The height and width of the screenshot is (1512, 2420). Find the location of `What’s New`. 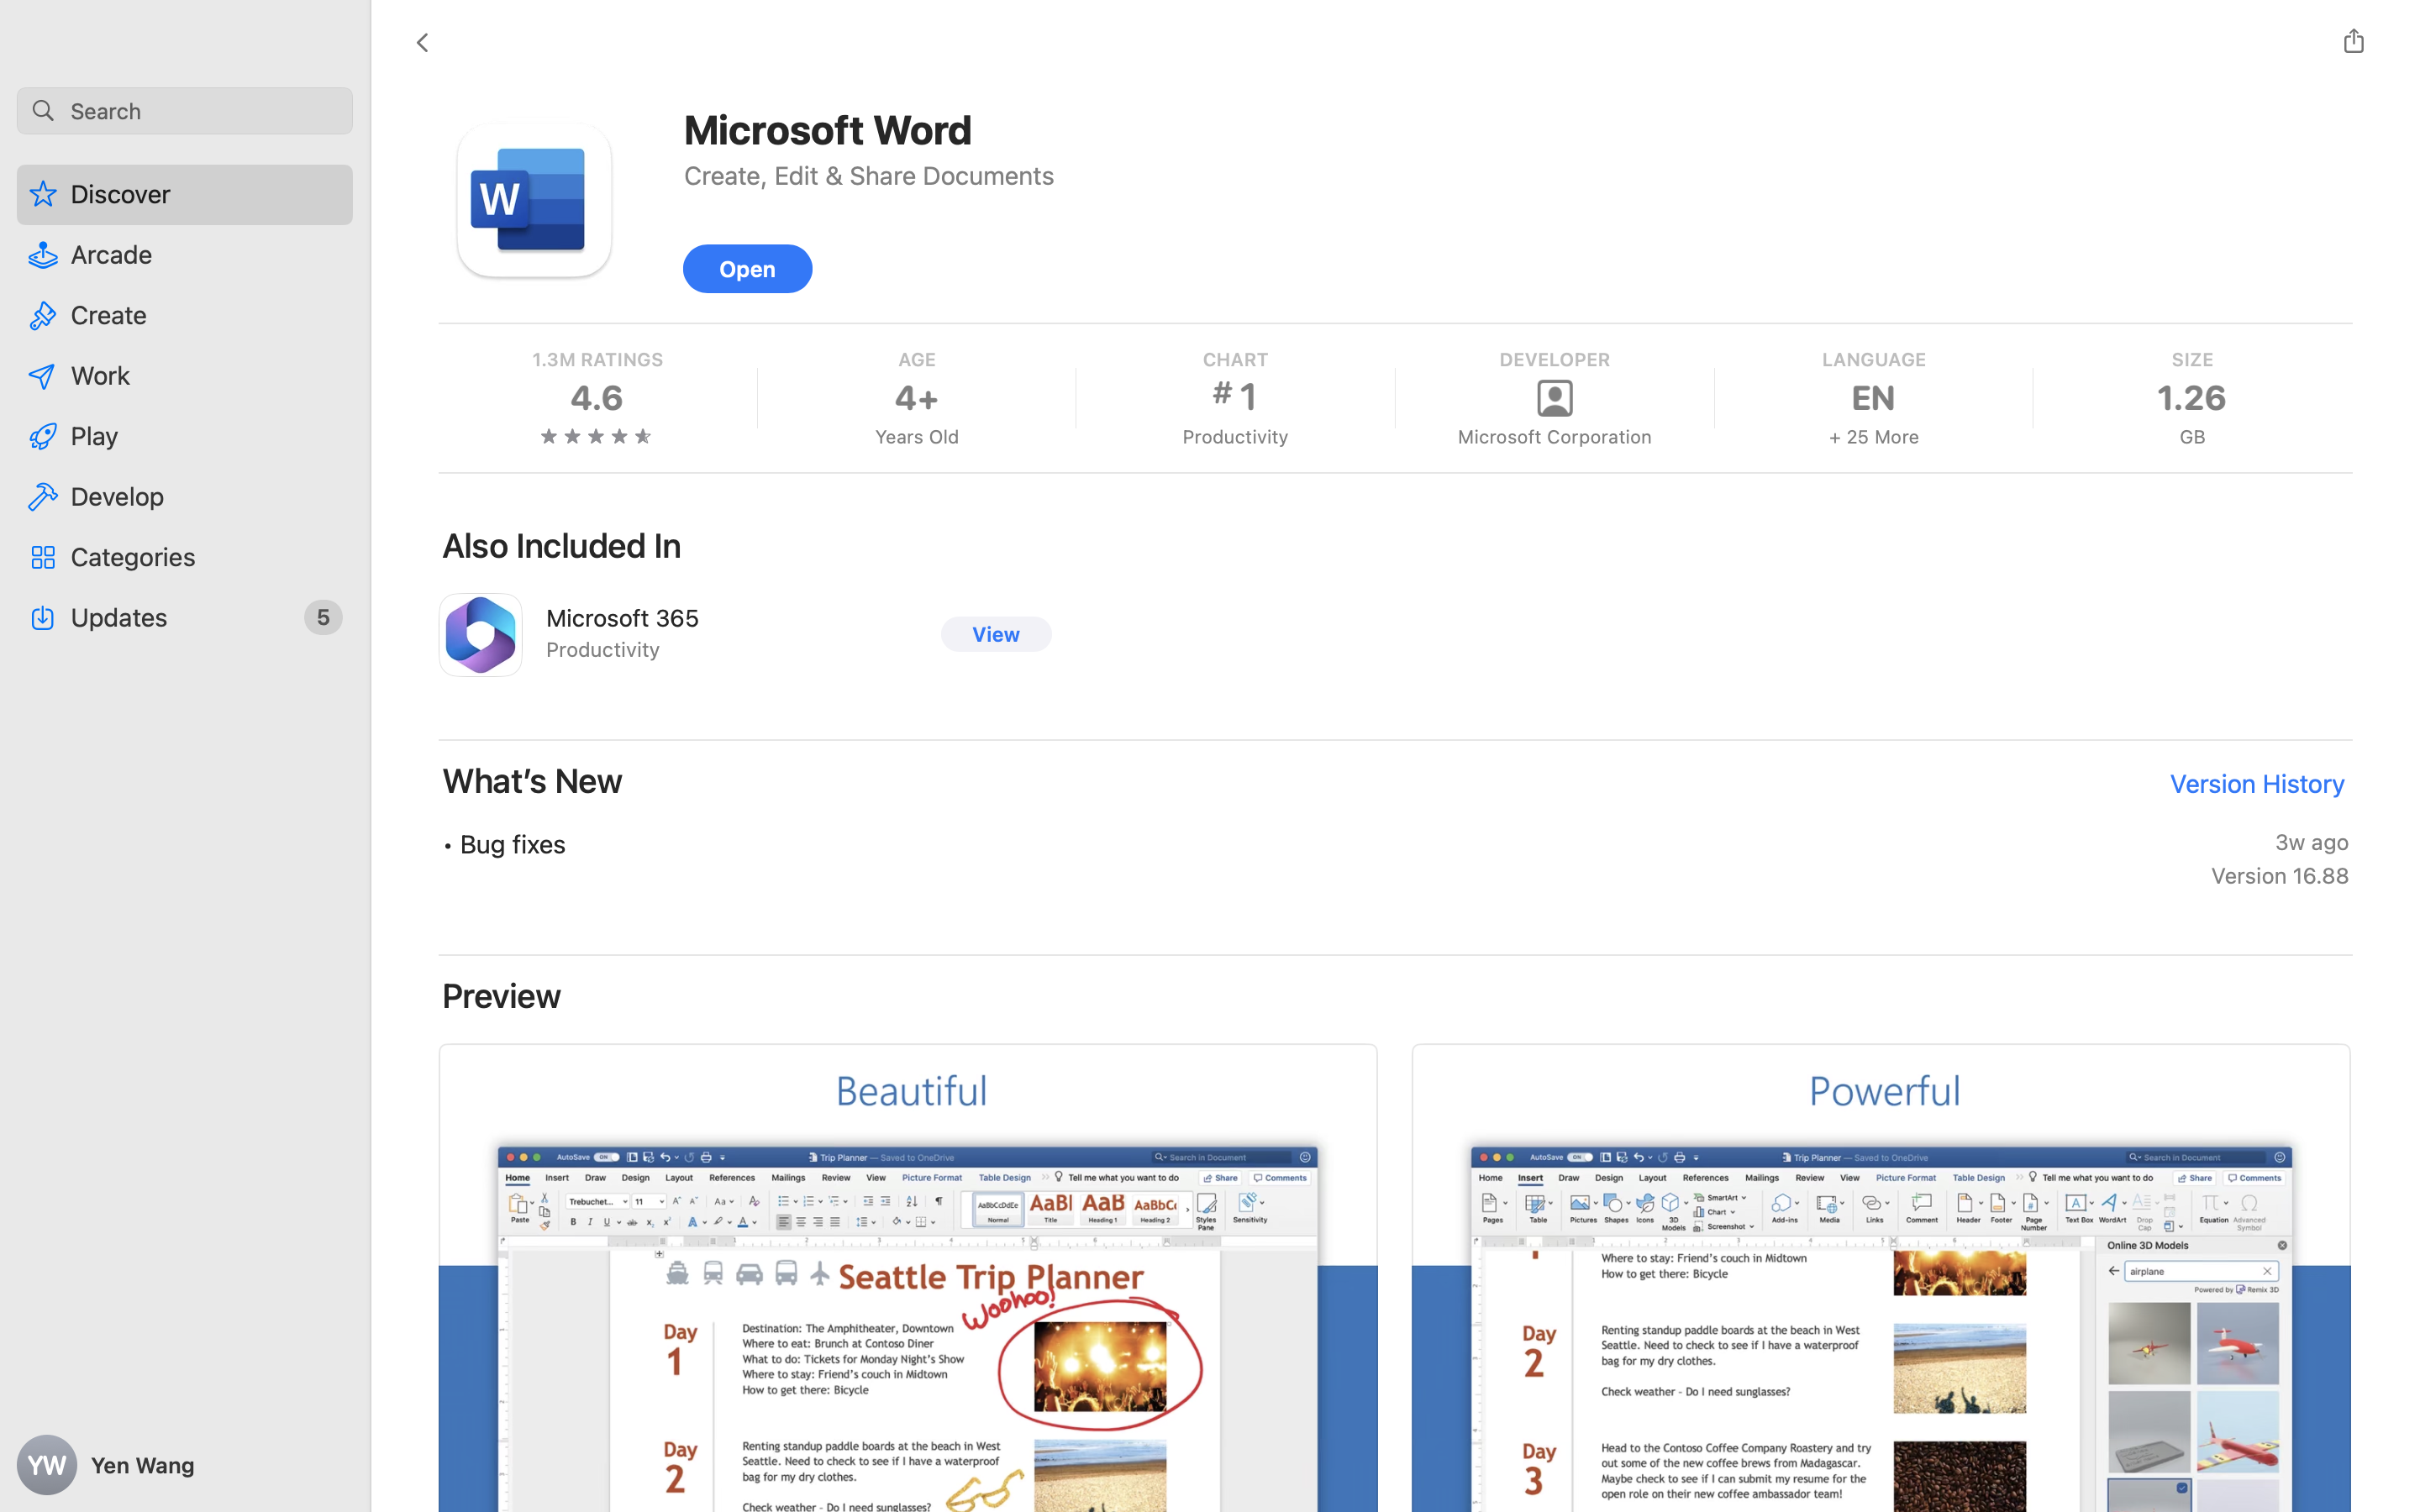

What’s New is located at coordinates (533, 781).